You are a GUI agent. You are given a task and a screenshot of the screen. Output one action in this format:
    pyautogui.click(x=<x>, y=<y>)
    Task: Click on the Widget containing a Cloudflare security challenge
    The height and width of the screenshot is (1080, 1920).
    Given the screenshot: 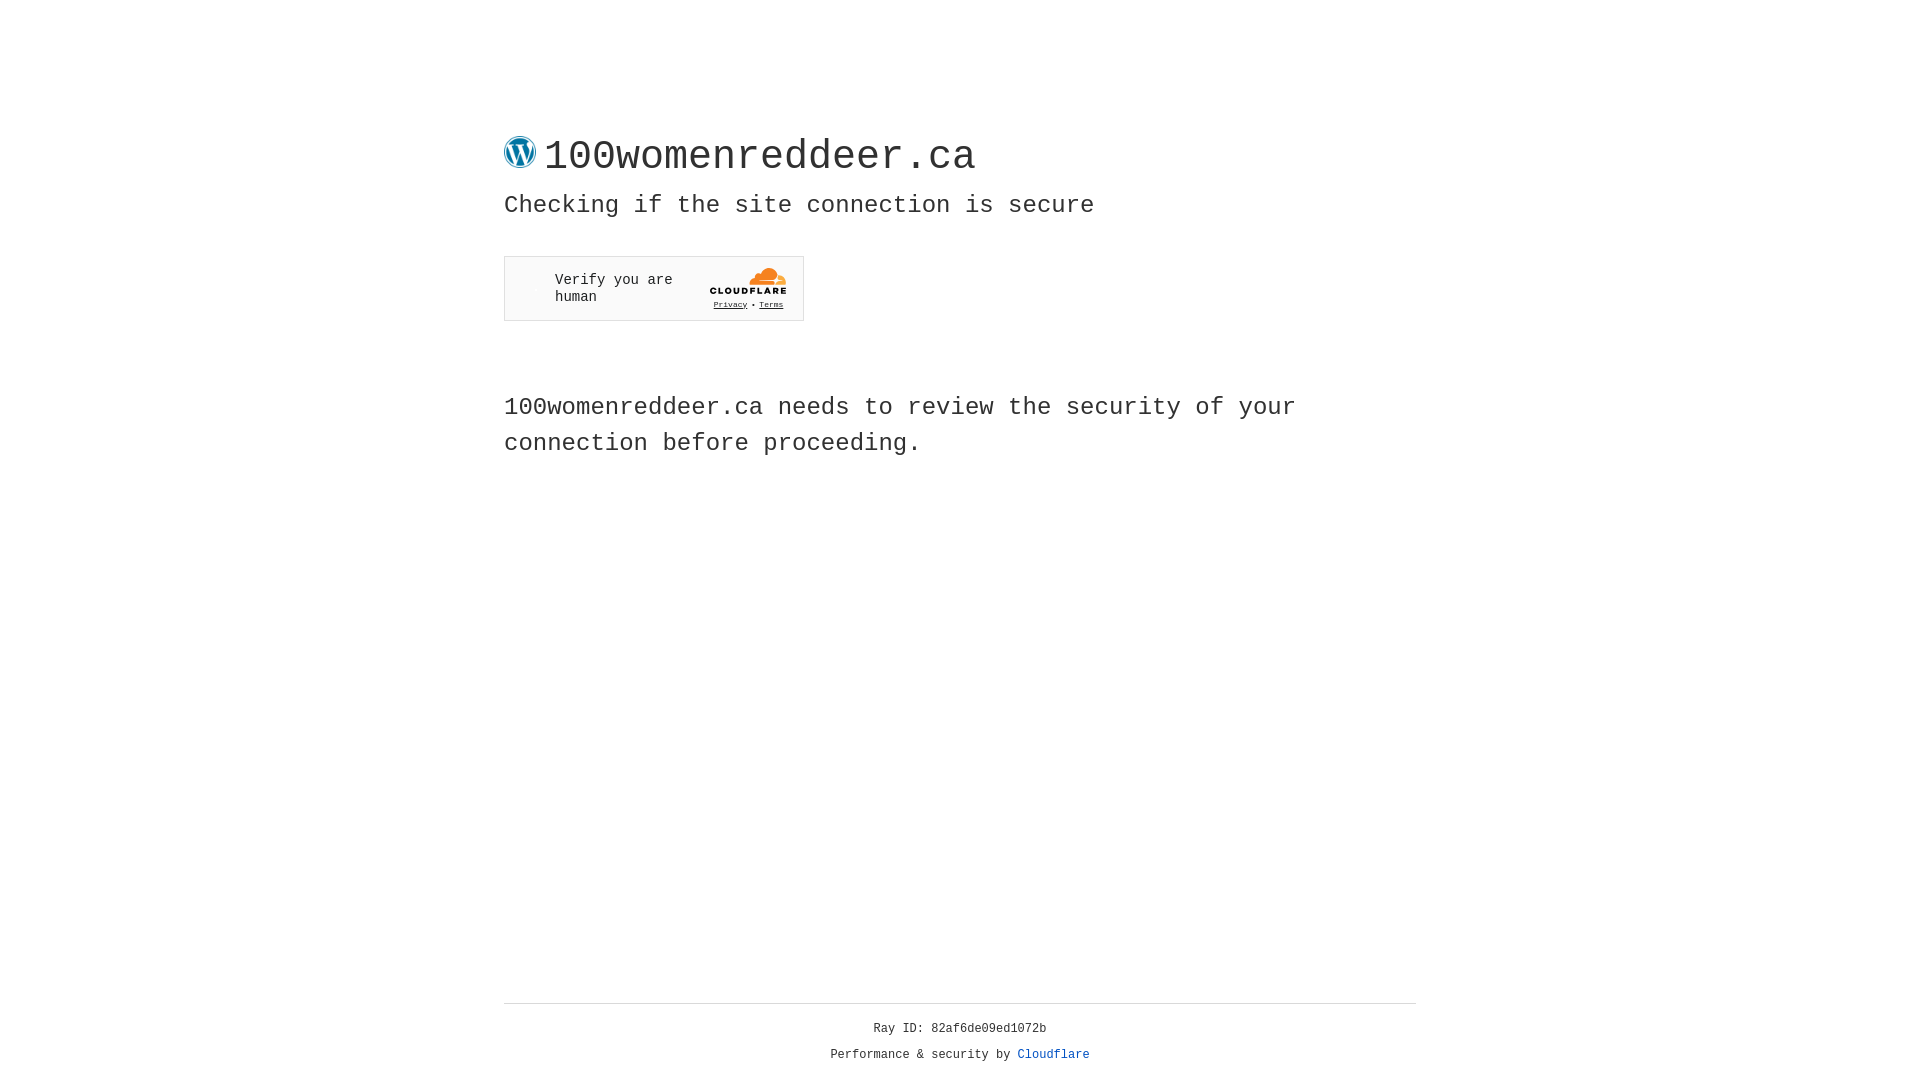 What is the action you would take?
    pyautogui.click(x=654, y=288)
    